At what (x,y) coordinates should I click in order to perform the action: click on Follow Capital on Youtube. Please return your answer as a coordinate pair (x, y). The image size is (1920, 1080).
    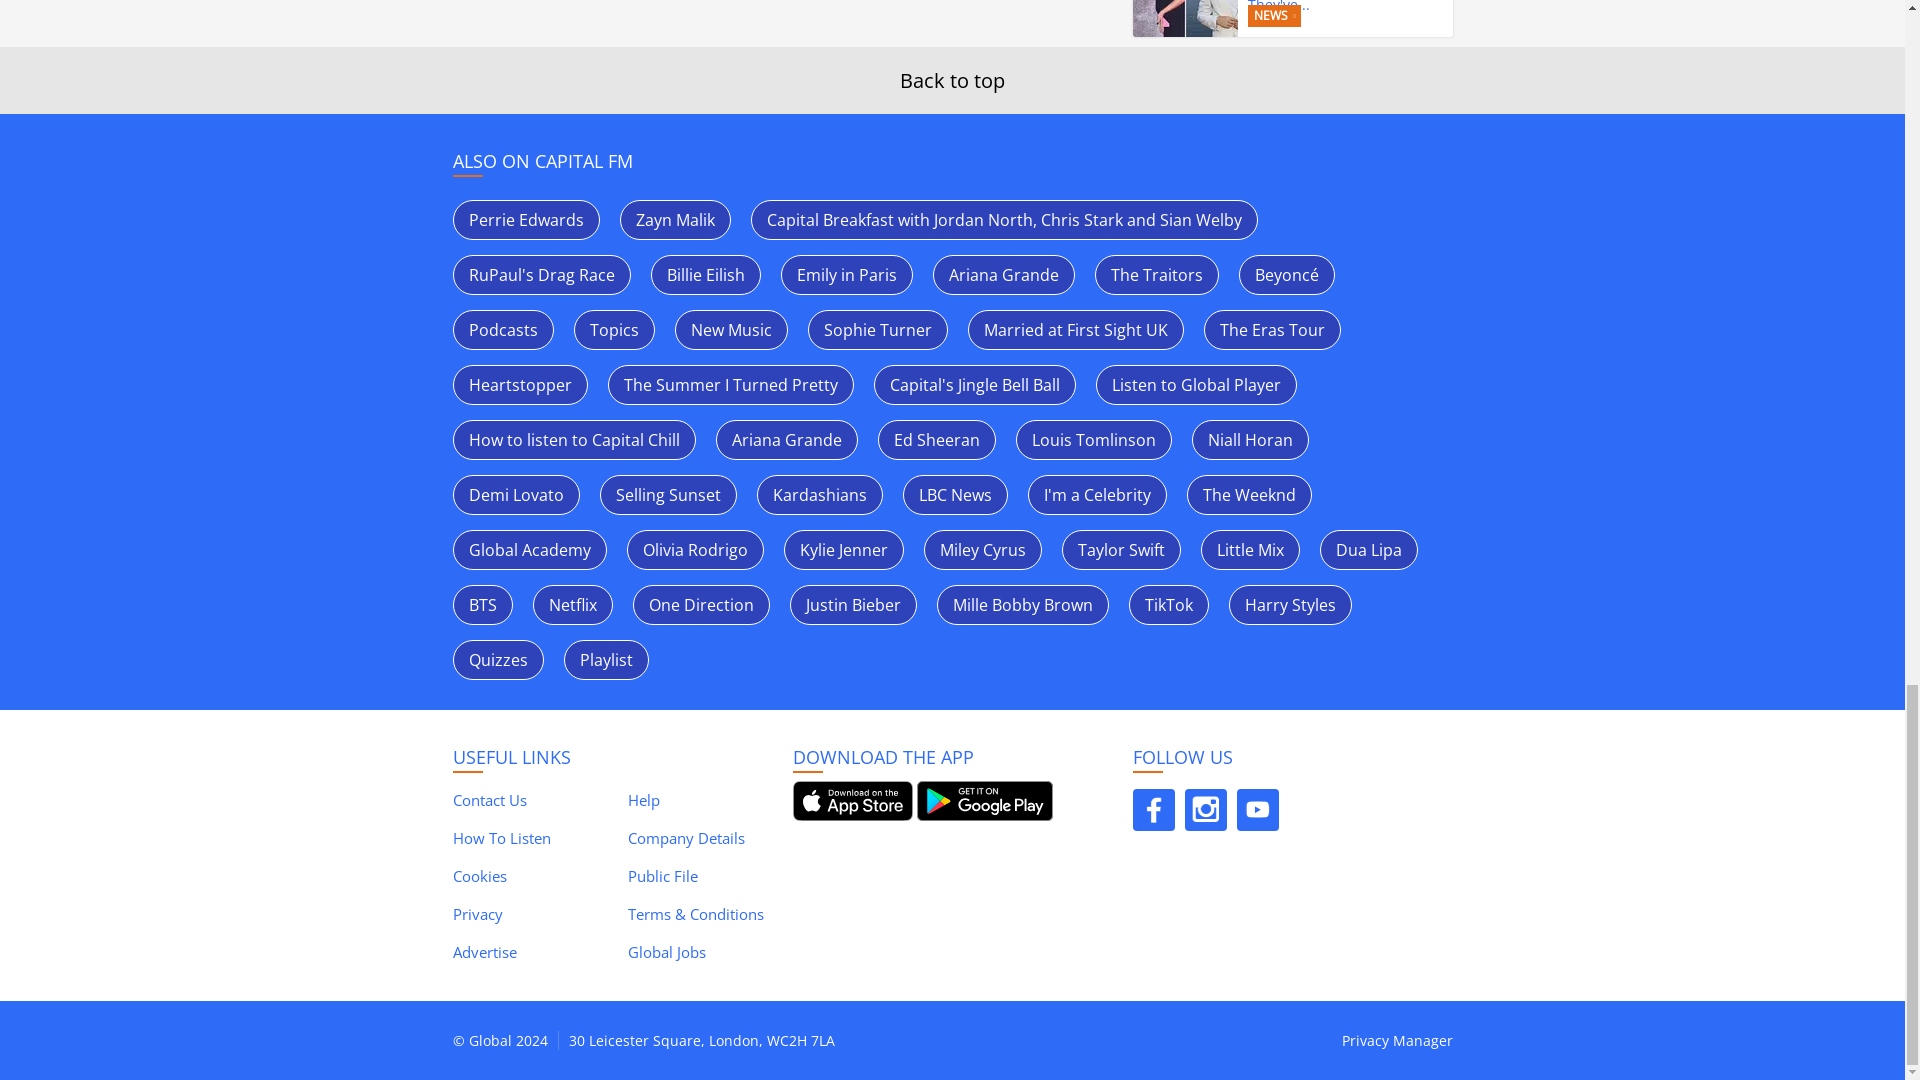
    Looking at the image, I should click on (1257, 810).